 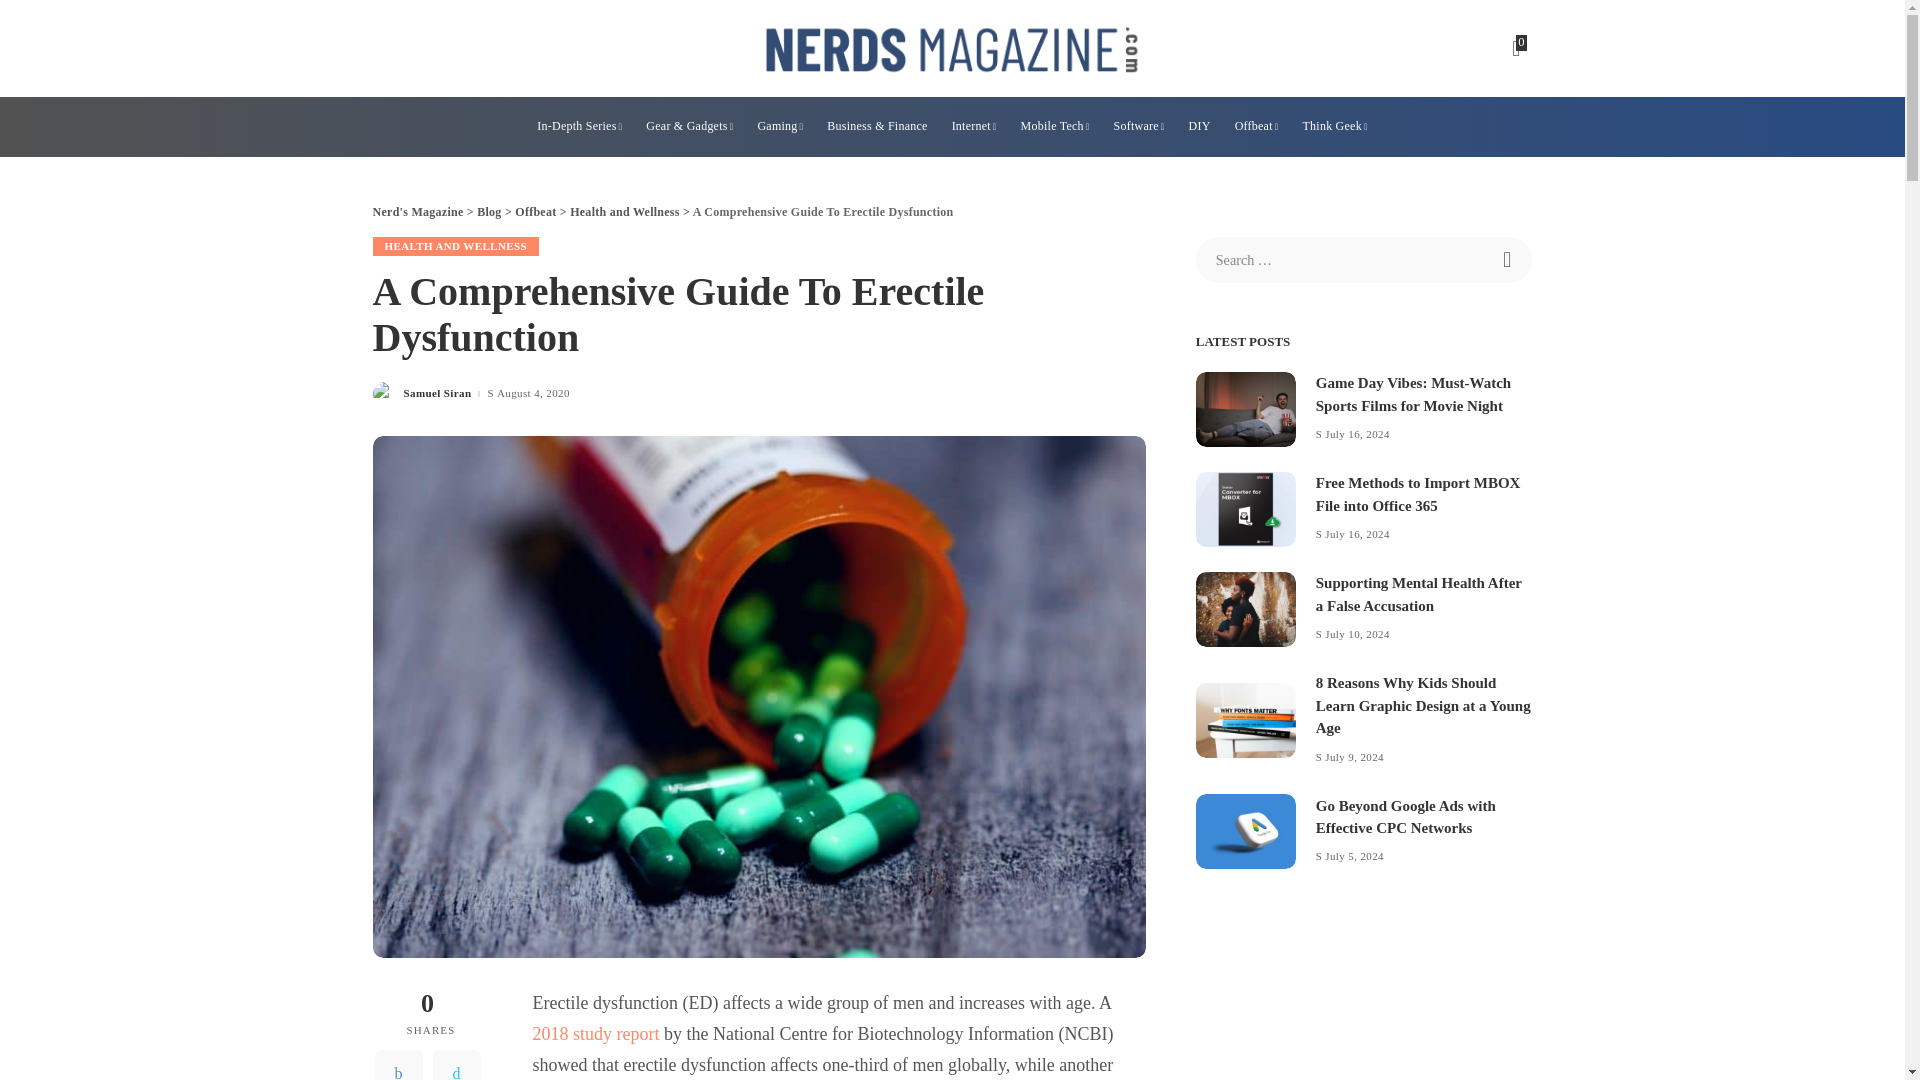 What do you see at coordinates (1509, 259) in the screenshot?
I see `Search` at bounding box center [1509, 259].